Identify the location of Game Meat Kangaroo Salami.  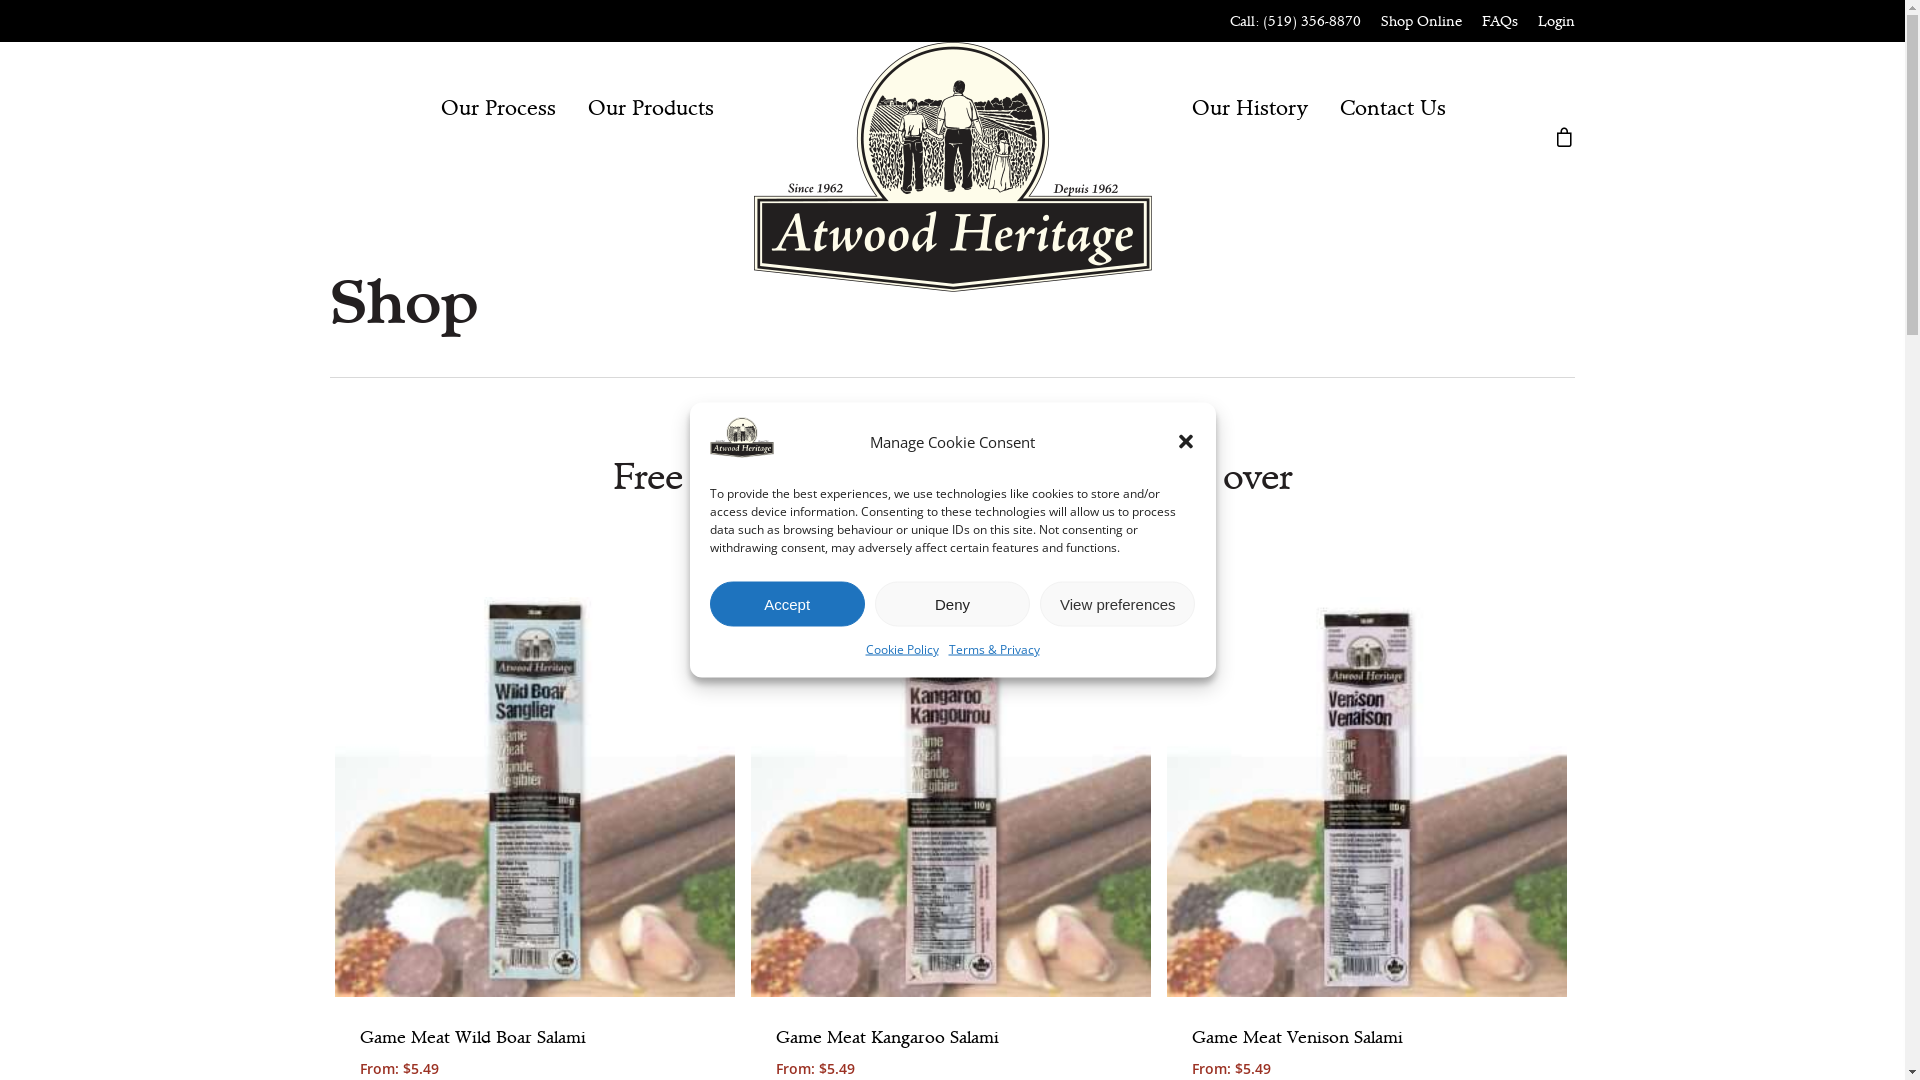
(951, 1038).